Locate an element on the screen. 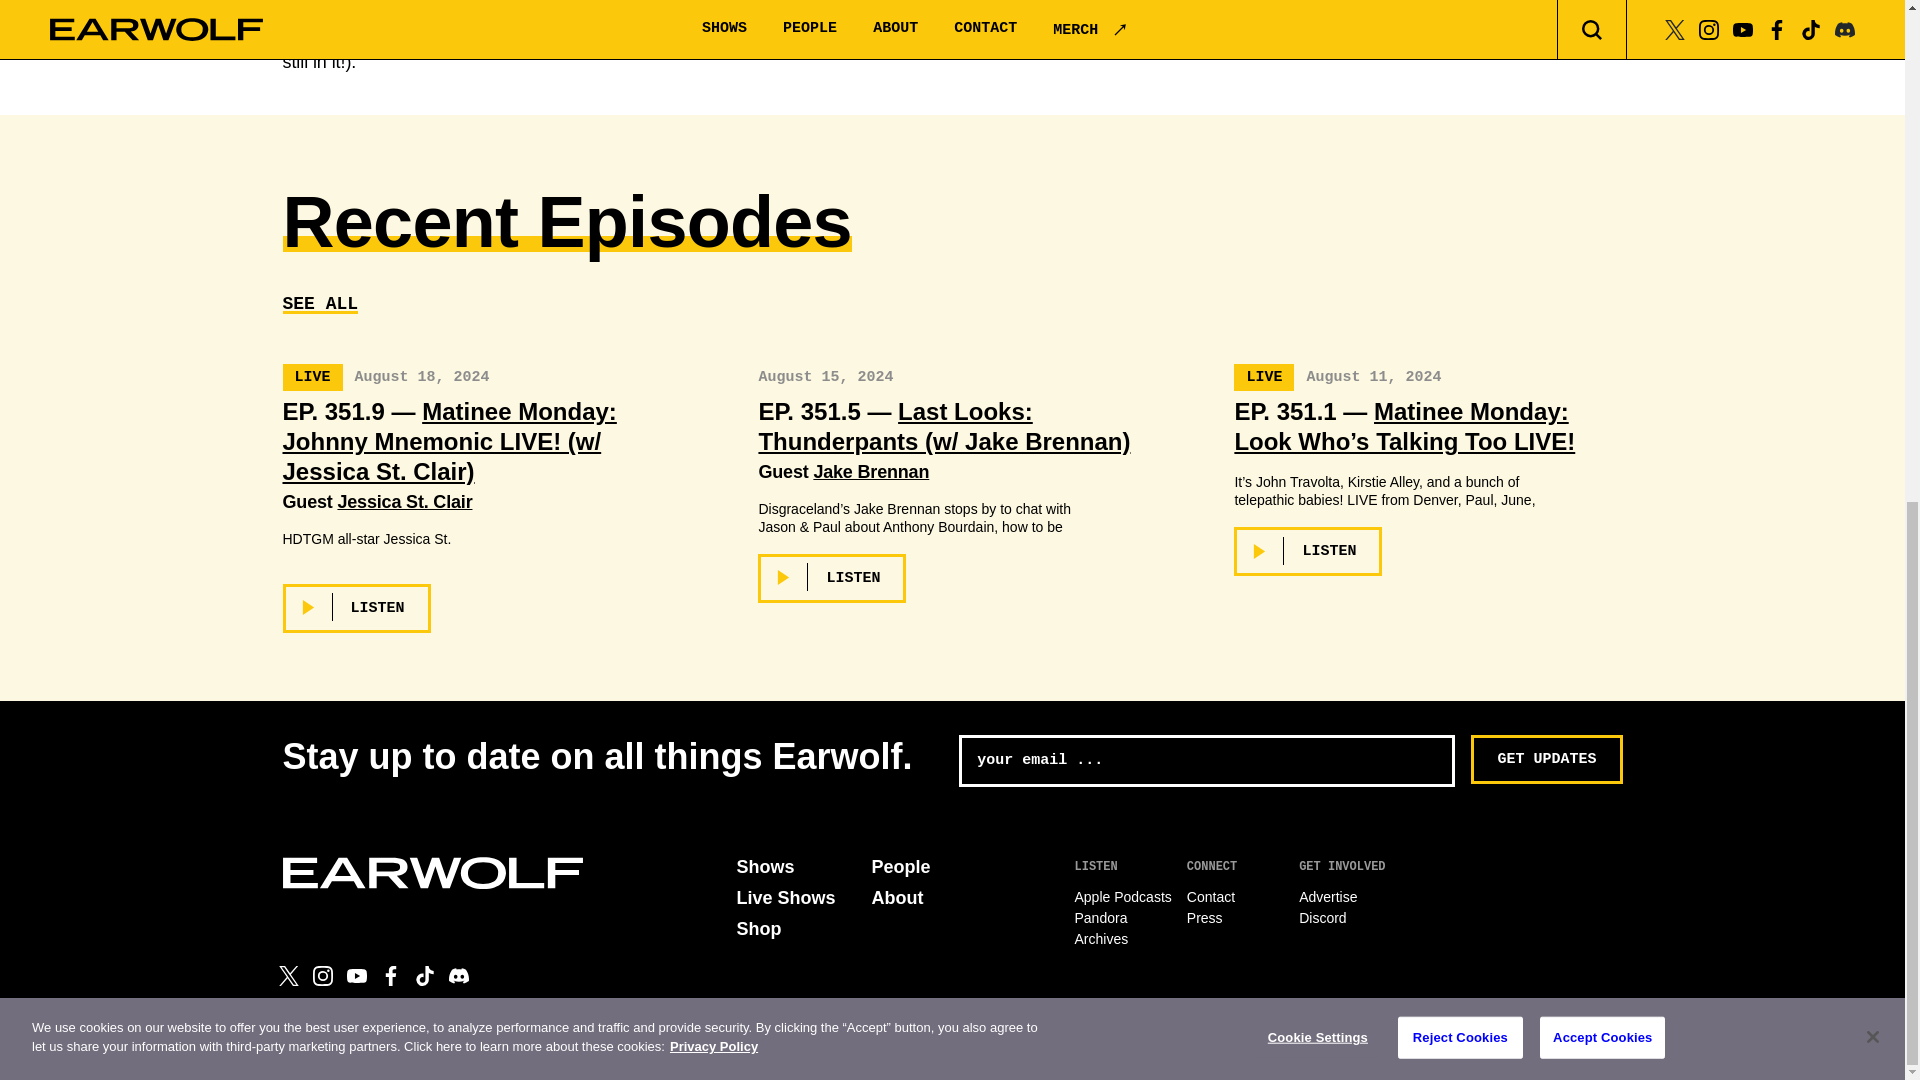  LISTEN is located at coordinates (356, 608).